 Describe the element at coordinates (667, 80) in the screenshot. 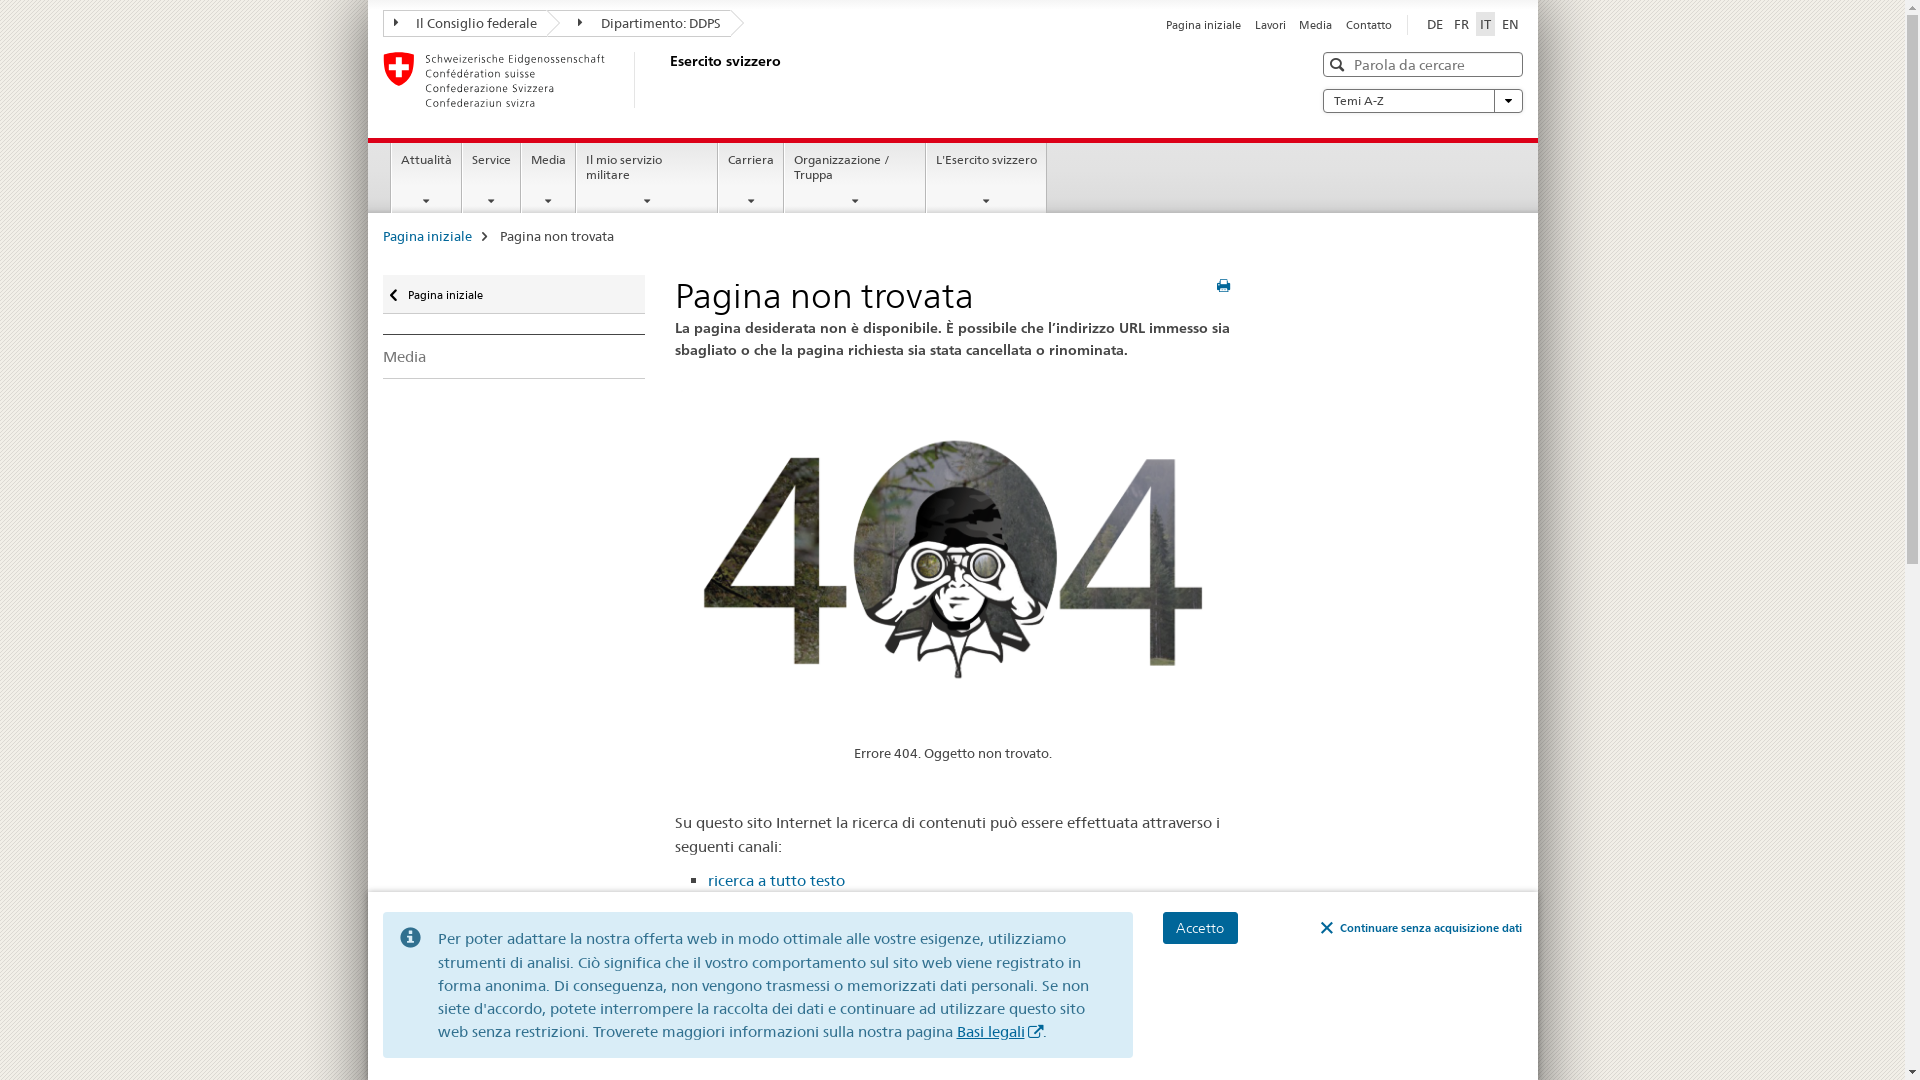

I see `Esercito svizzero` at that location.